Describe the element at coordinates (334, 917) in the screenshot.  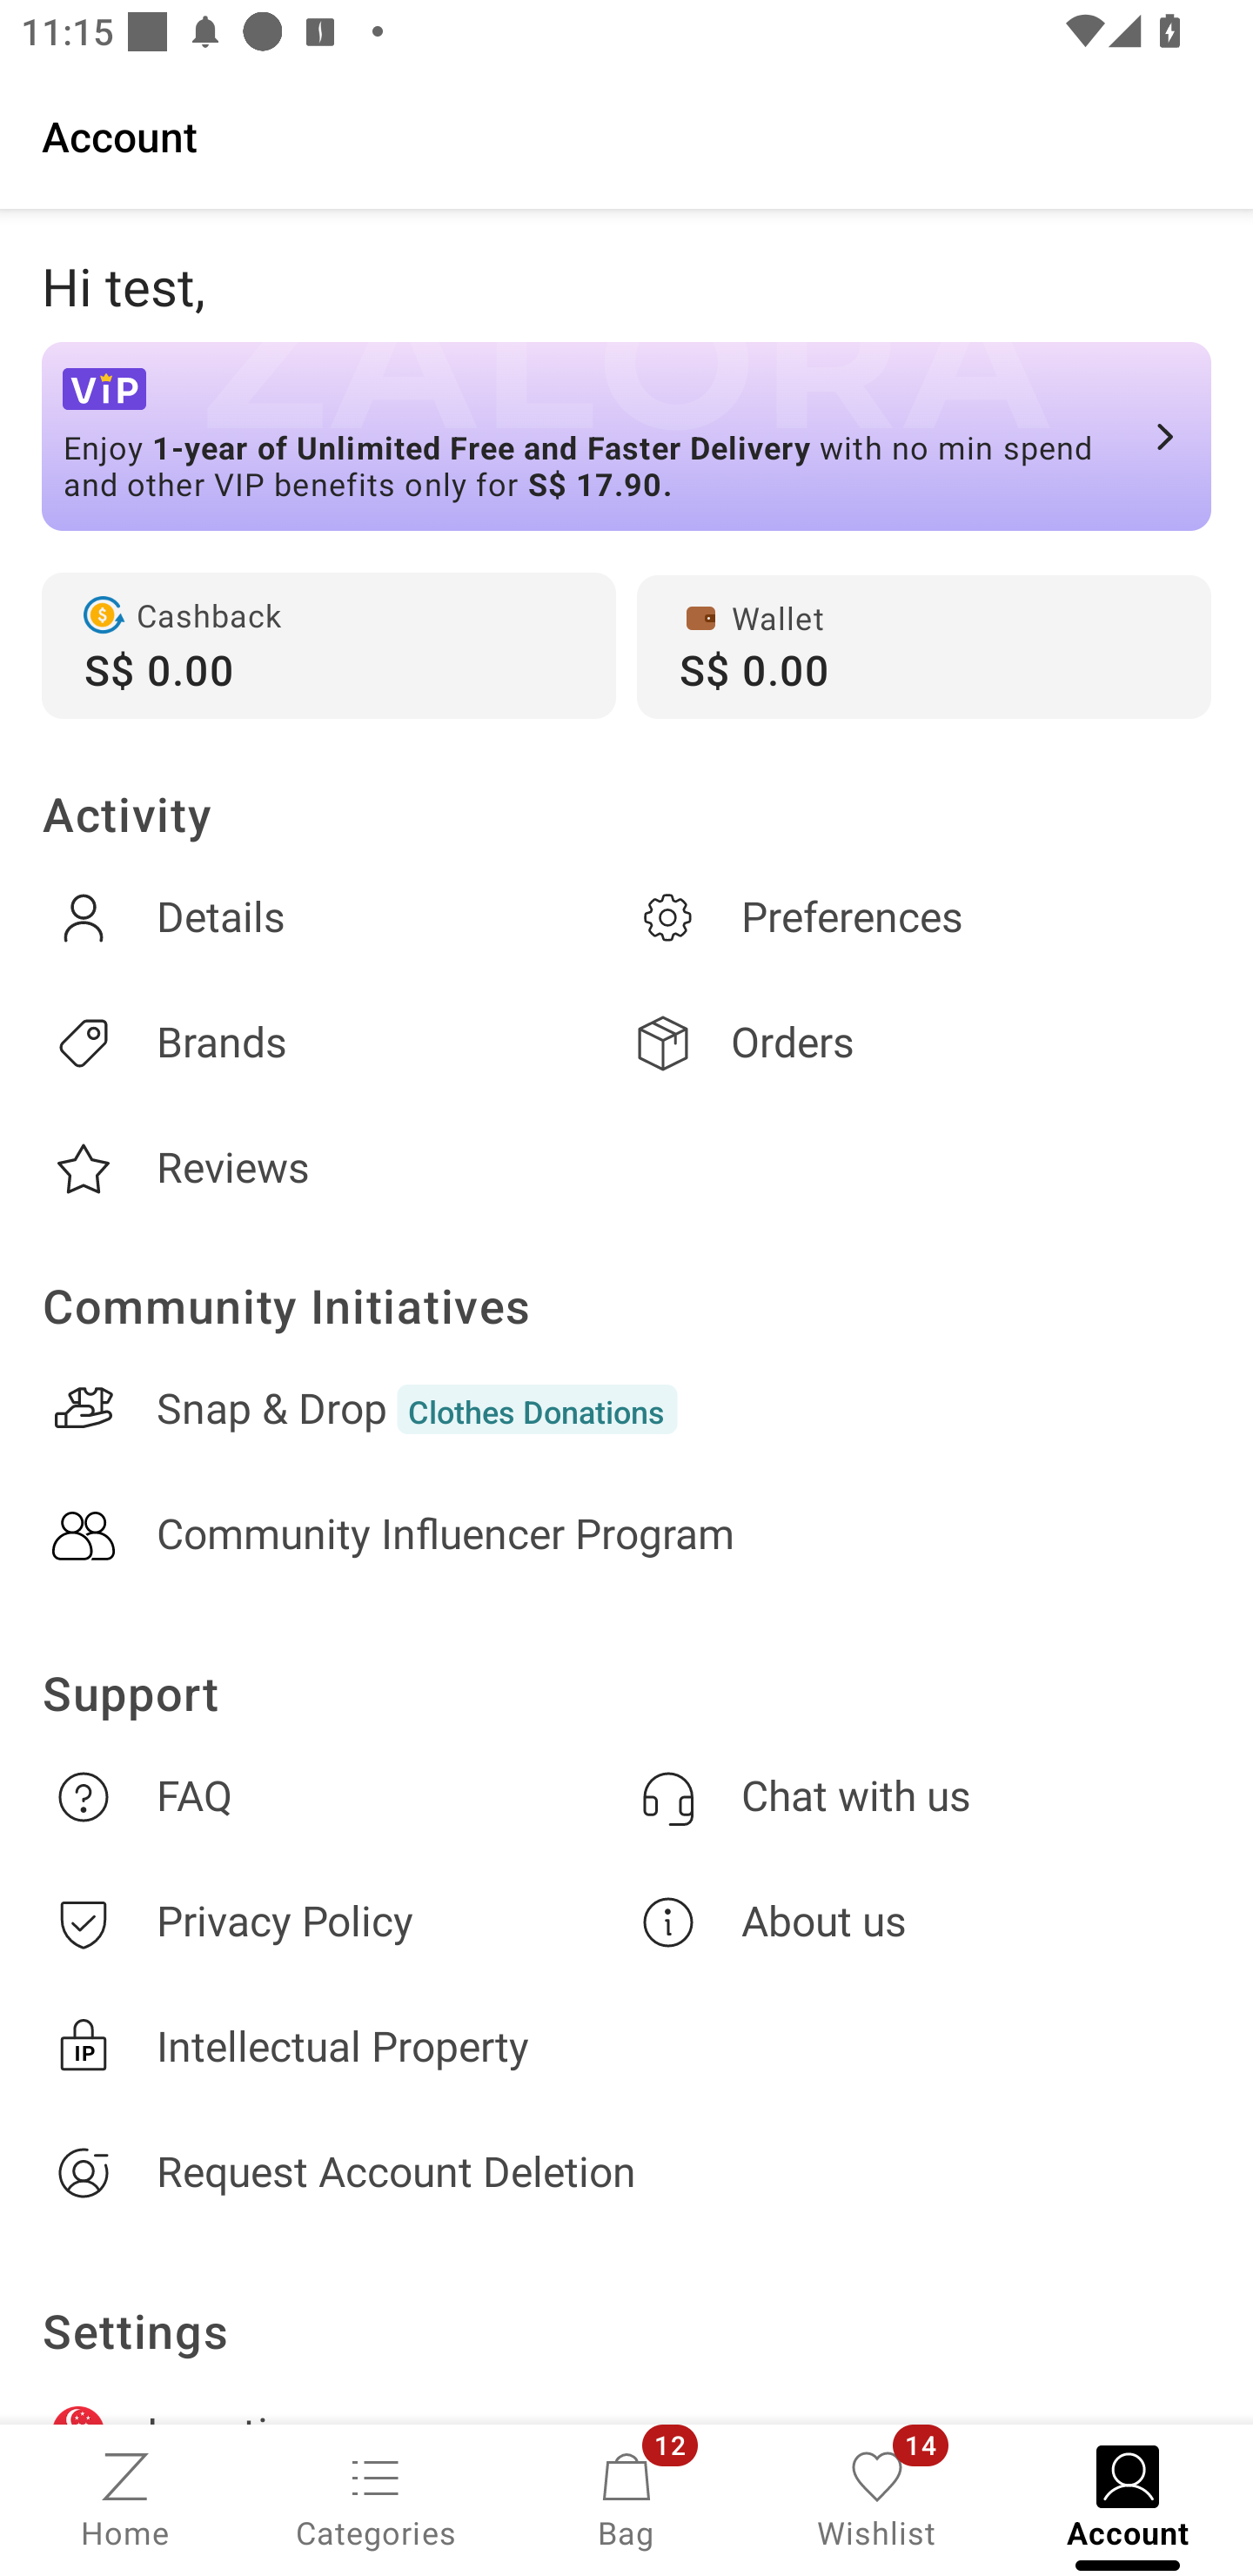
I see `Details` at that location.